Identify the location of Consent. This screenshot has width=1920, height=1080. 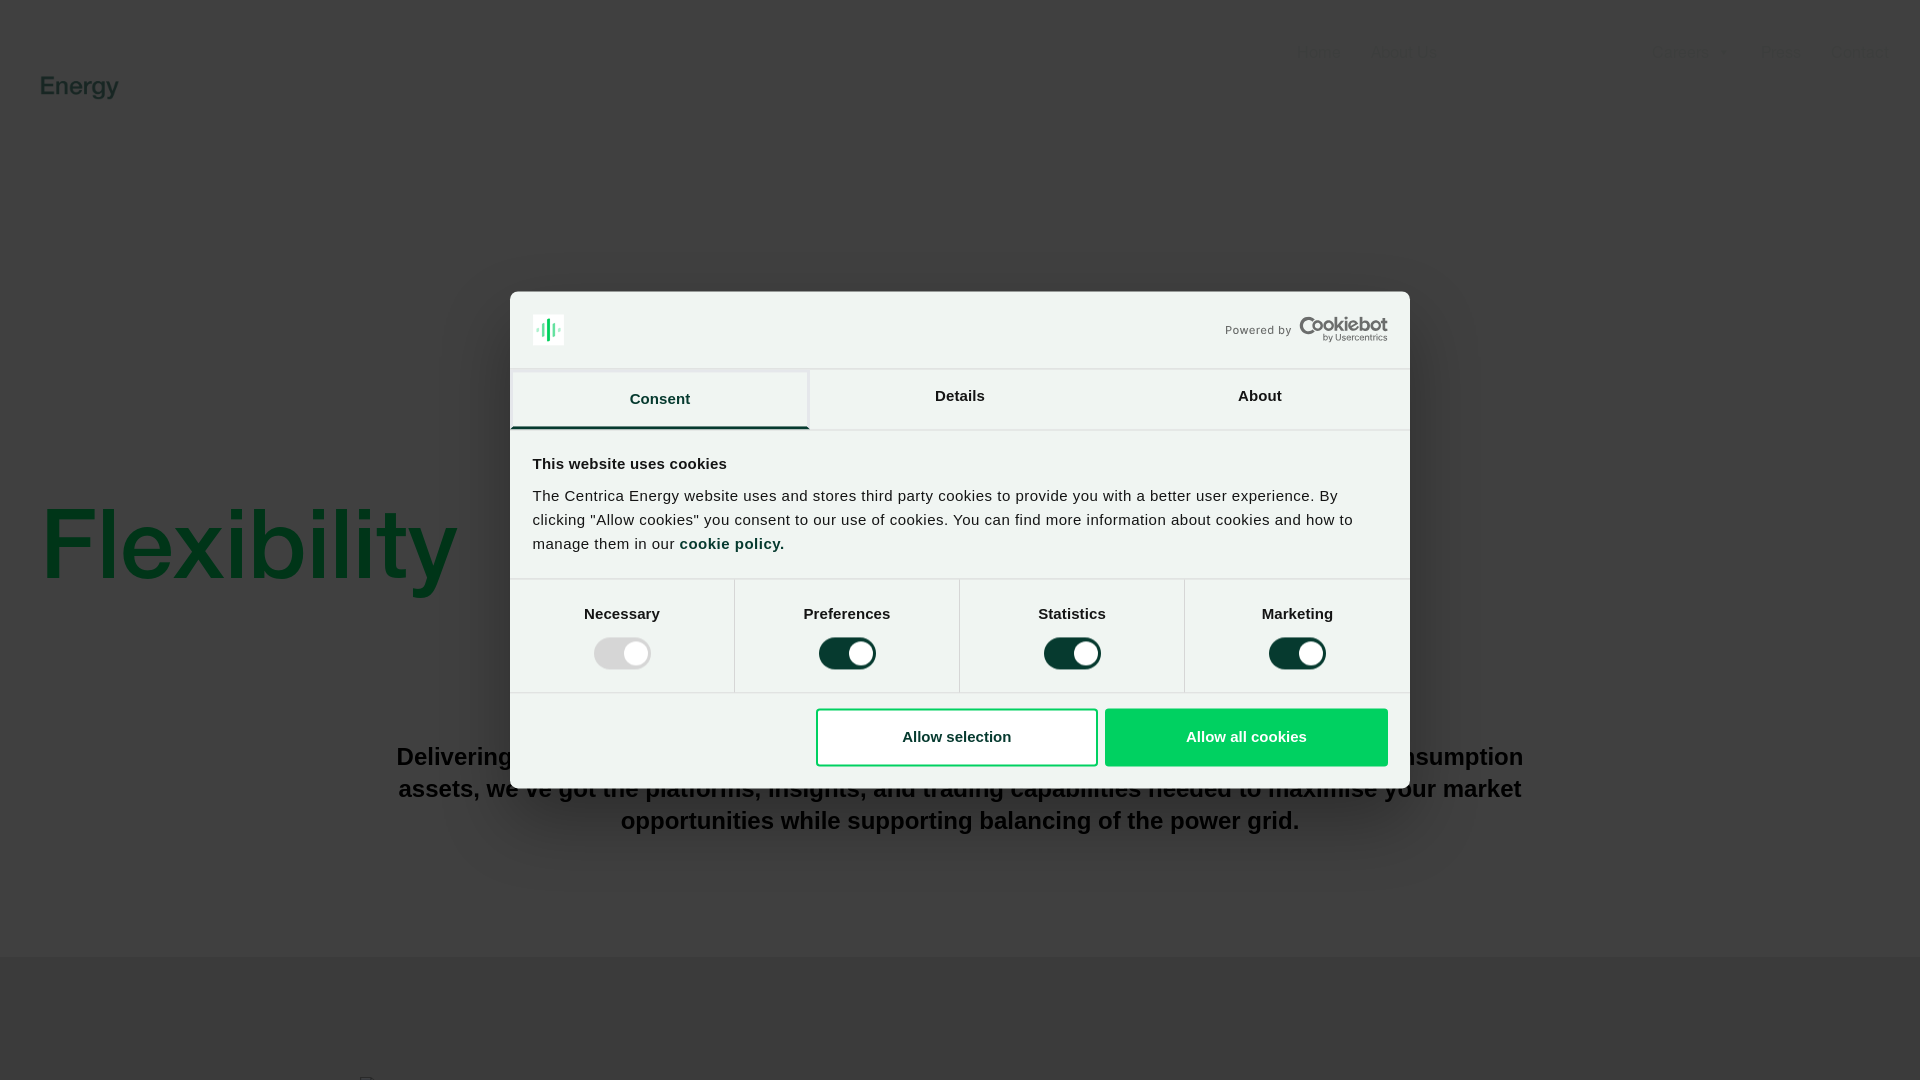
(660, 399).